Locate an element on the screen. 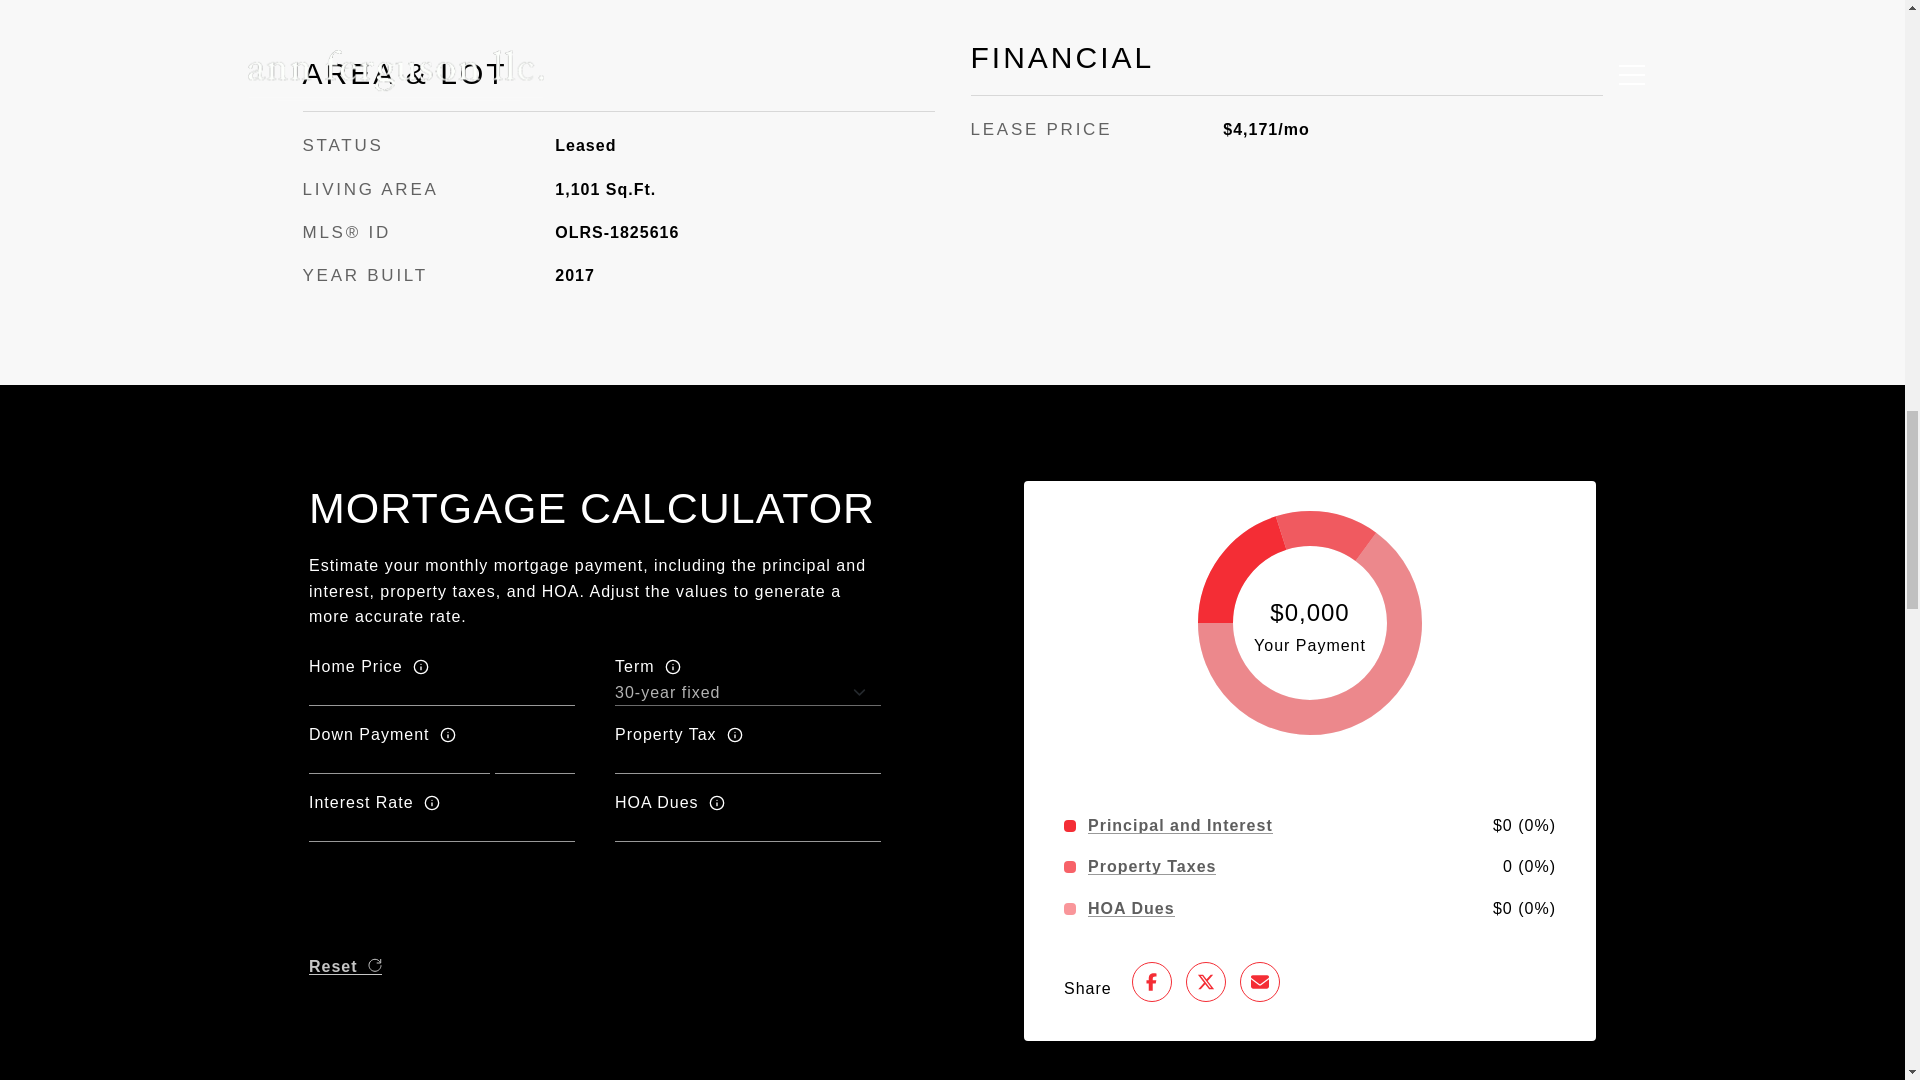  Reset is located at coordinates (346, 966).